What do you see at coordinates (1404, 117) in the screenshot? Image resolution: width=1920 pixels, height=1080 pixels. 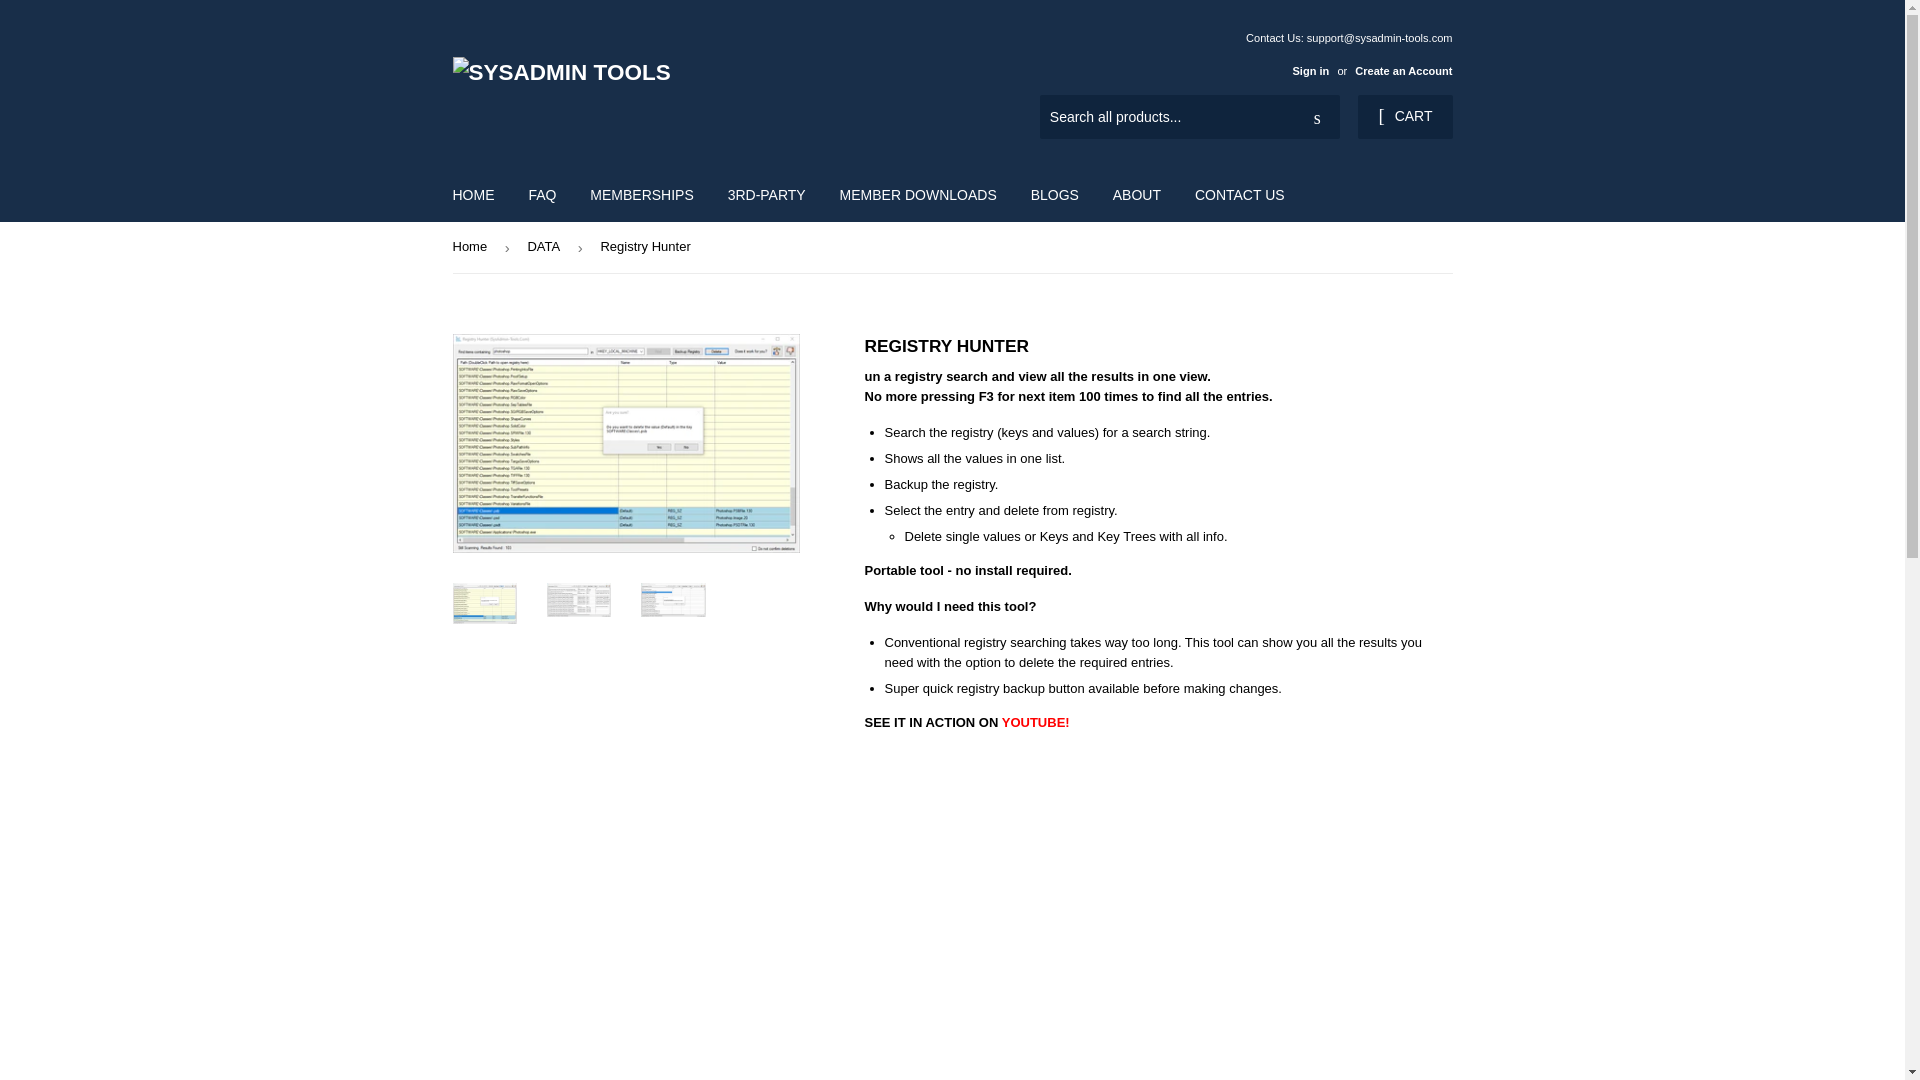 I see `CART` at bounding box center [1404, 117].